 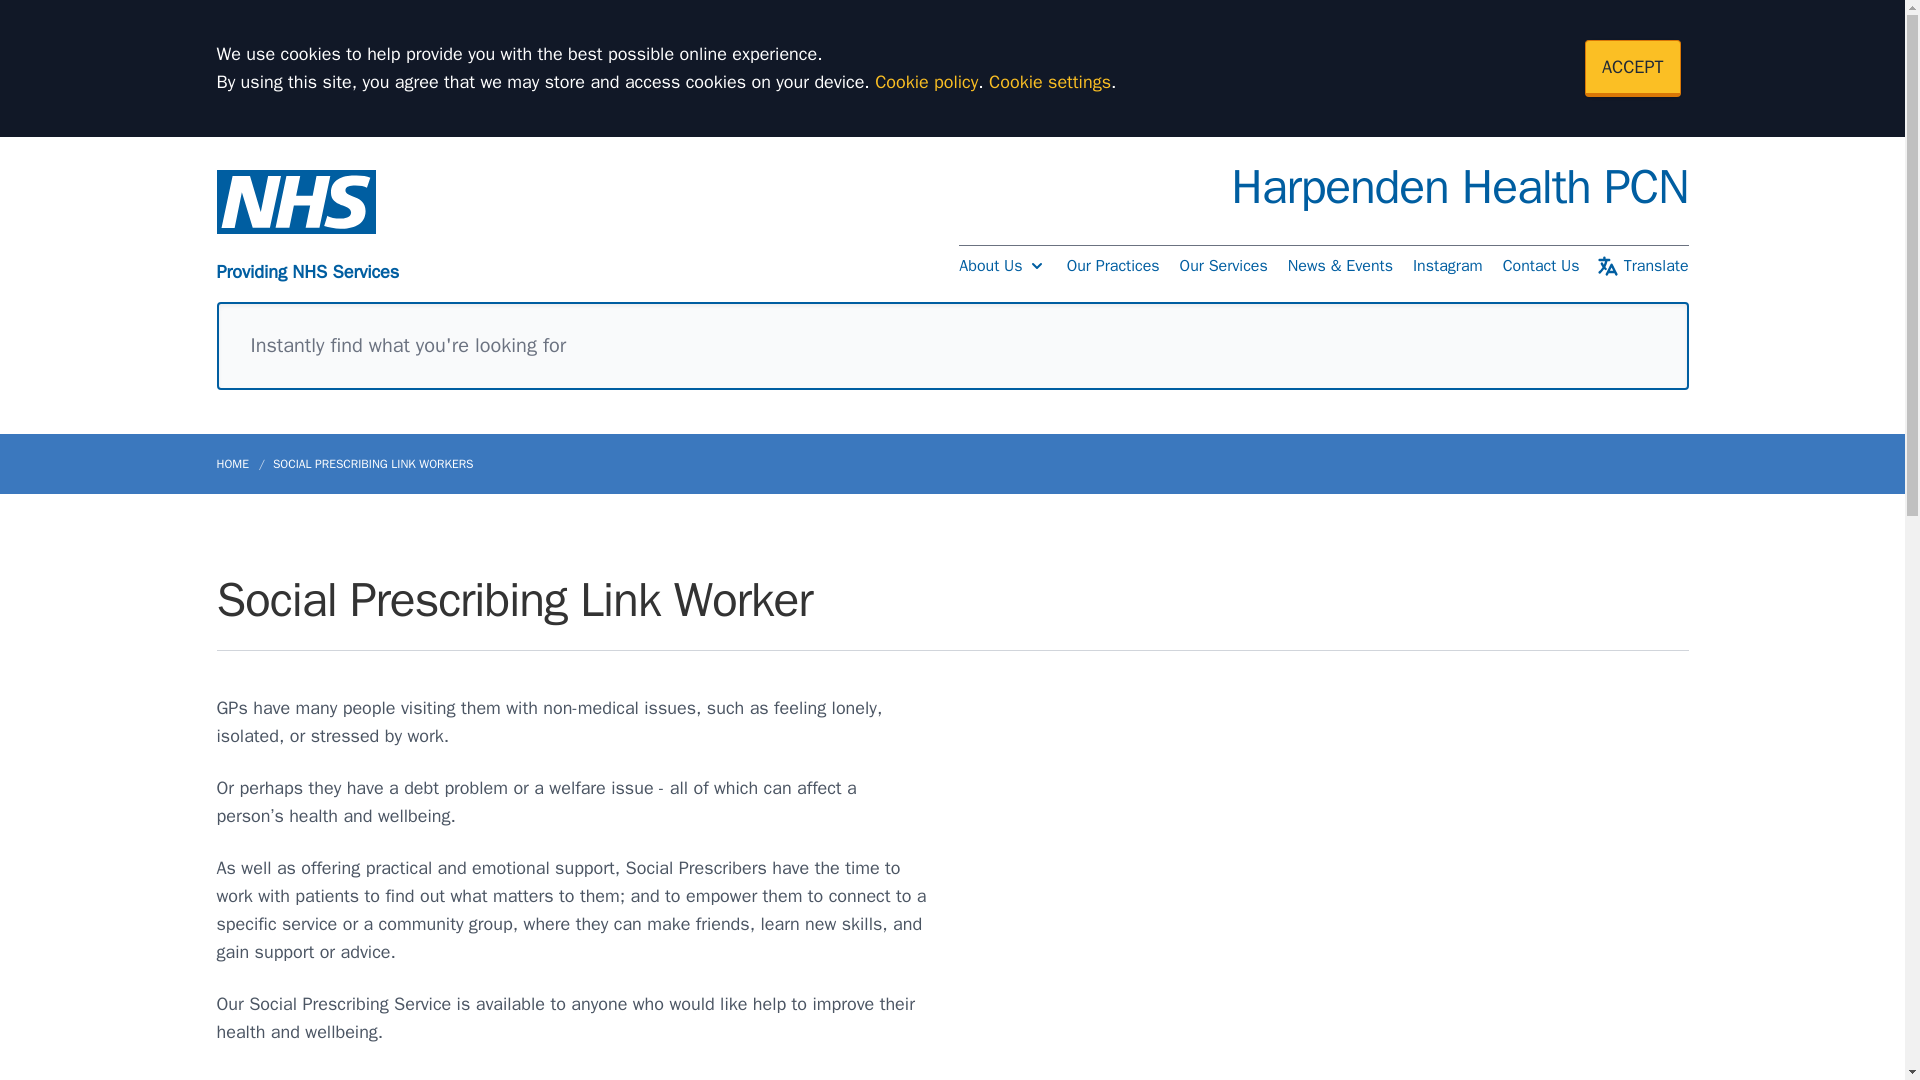 What do you see at coordinates (1633, 68) in the screenshot?
I see `ACCEPT` at bounding box center [1633, 68].